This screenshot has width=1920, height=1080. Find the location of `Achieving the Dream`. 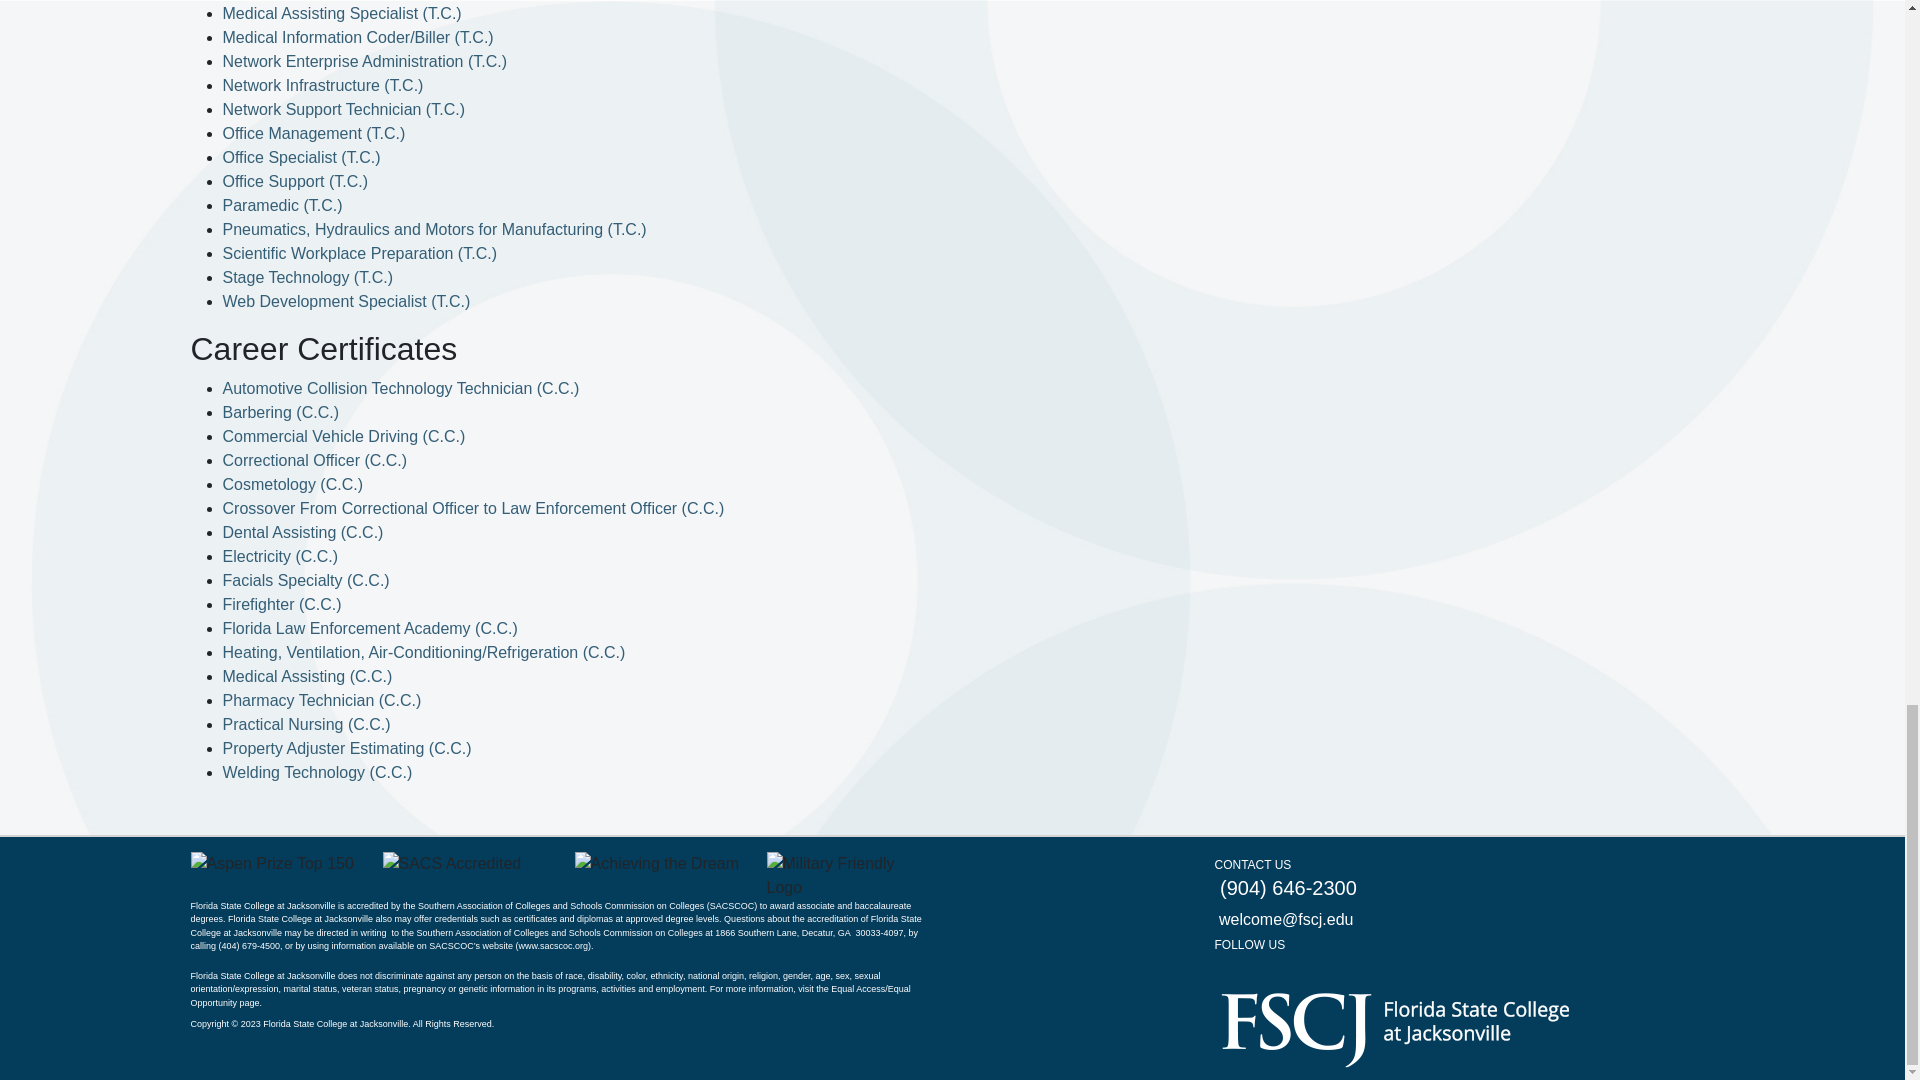

Achieving the Dream is located at coordinates (656, 864).